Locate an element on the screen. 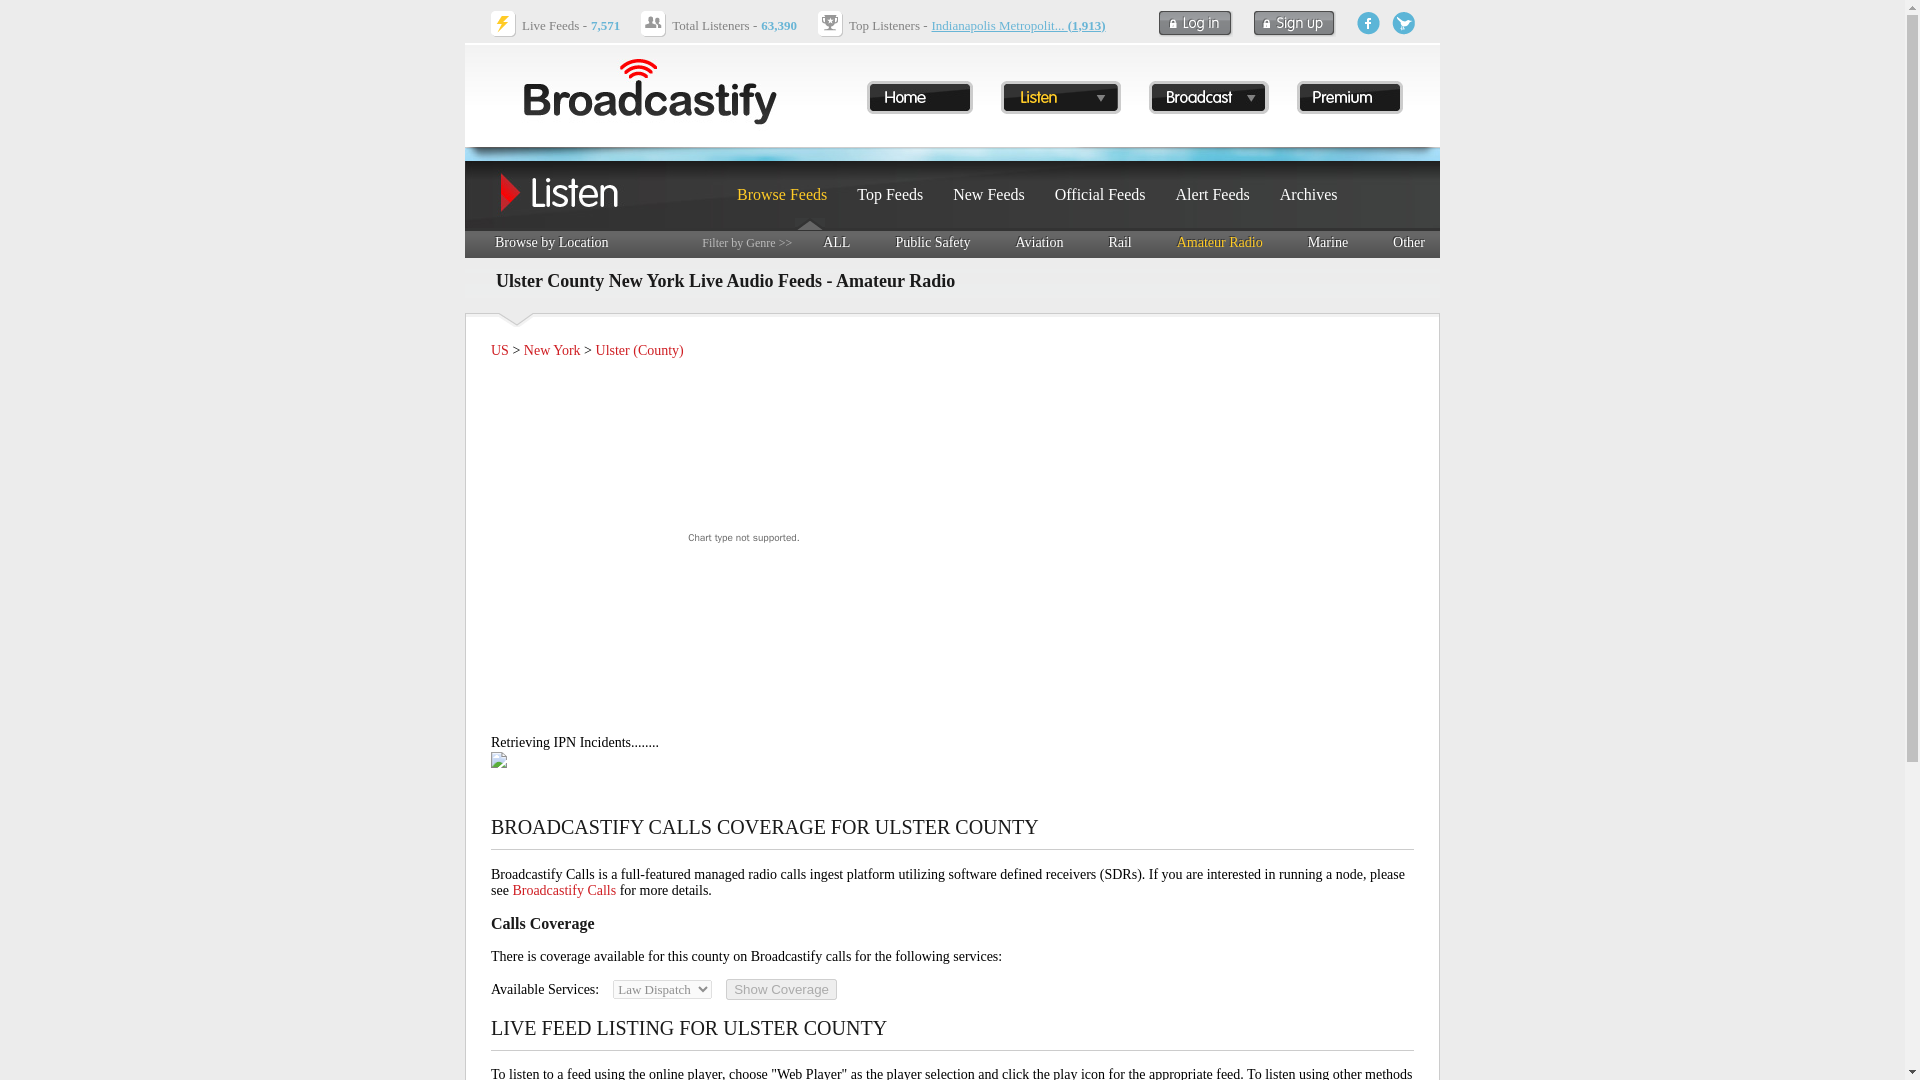 This screenshot has width=1920, height=1080. Top Feeds is located at coordinates (1220, 242).